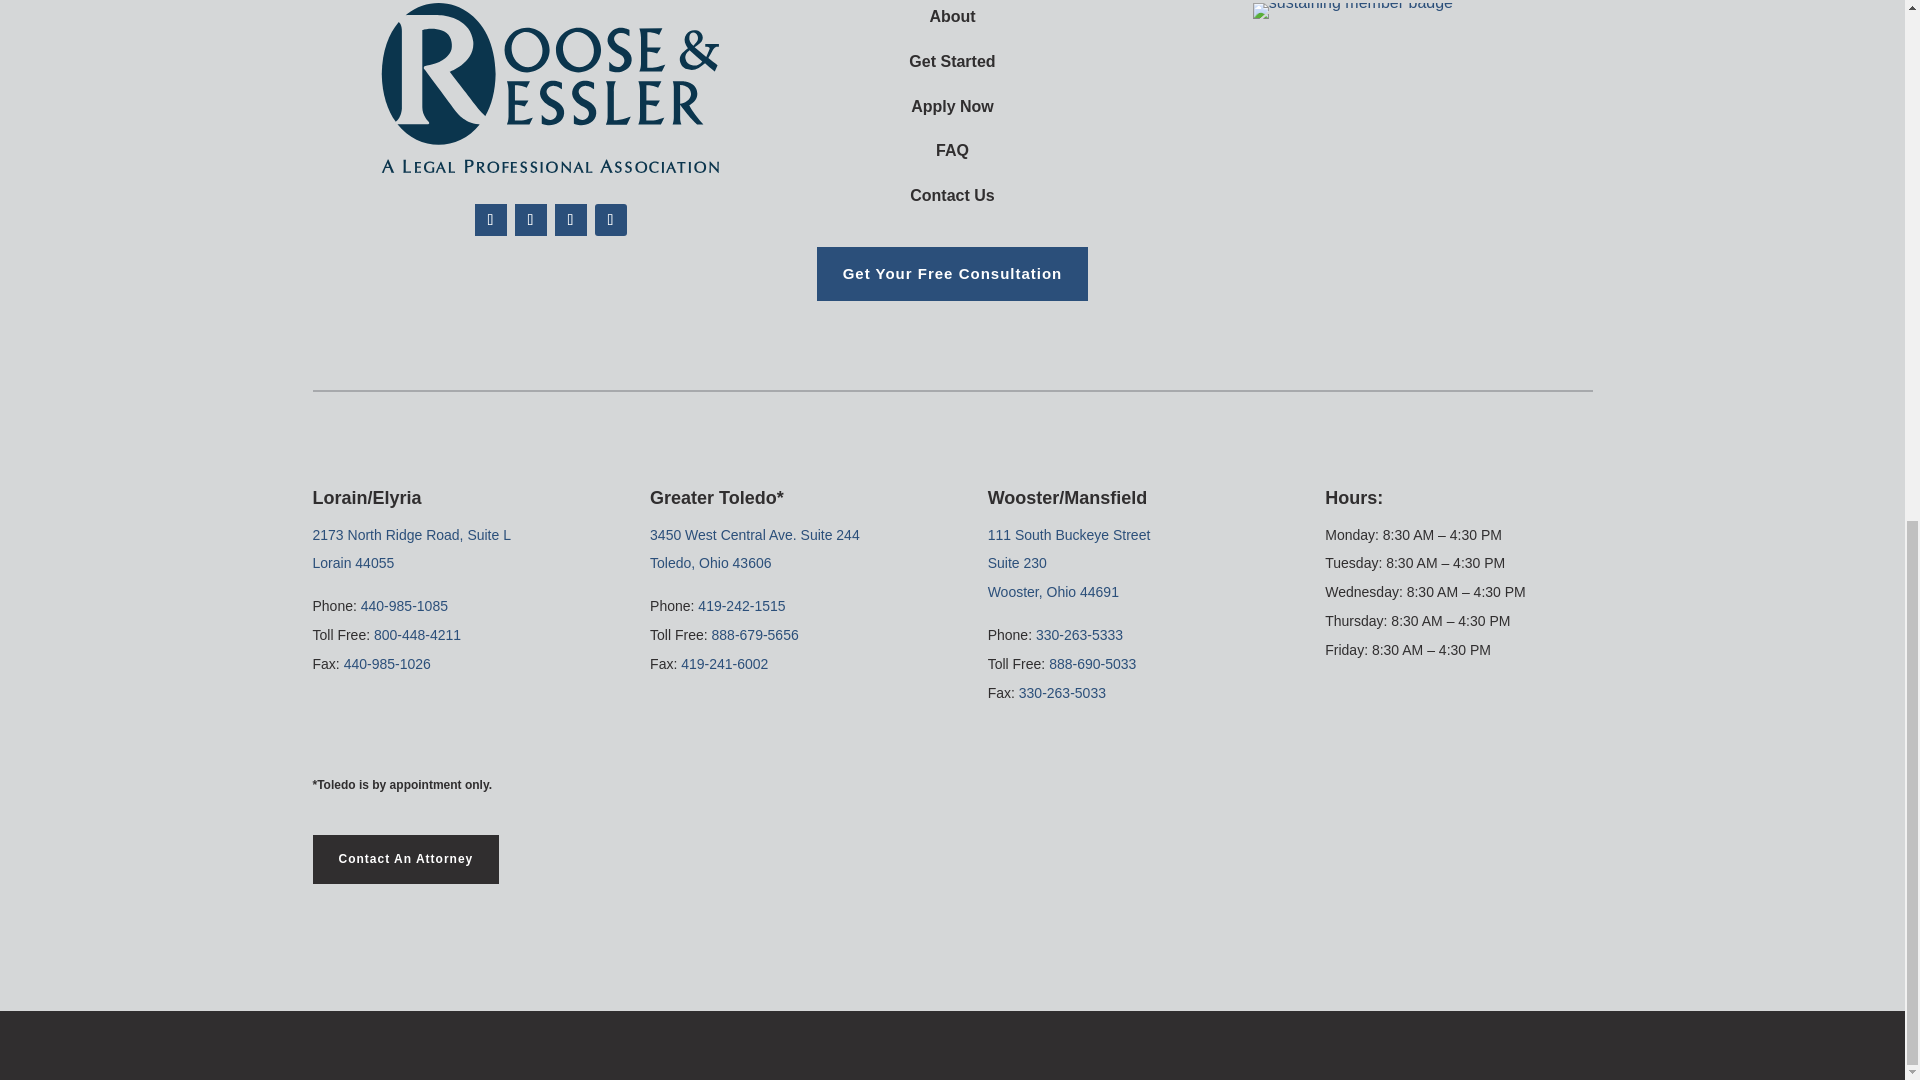 This screenshot has width=1920, height=1080. What do you see at coordinates (404, 606) in the screenshot?
I see `440-985-1085` at bounding box center [404, 606].